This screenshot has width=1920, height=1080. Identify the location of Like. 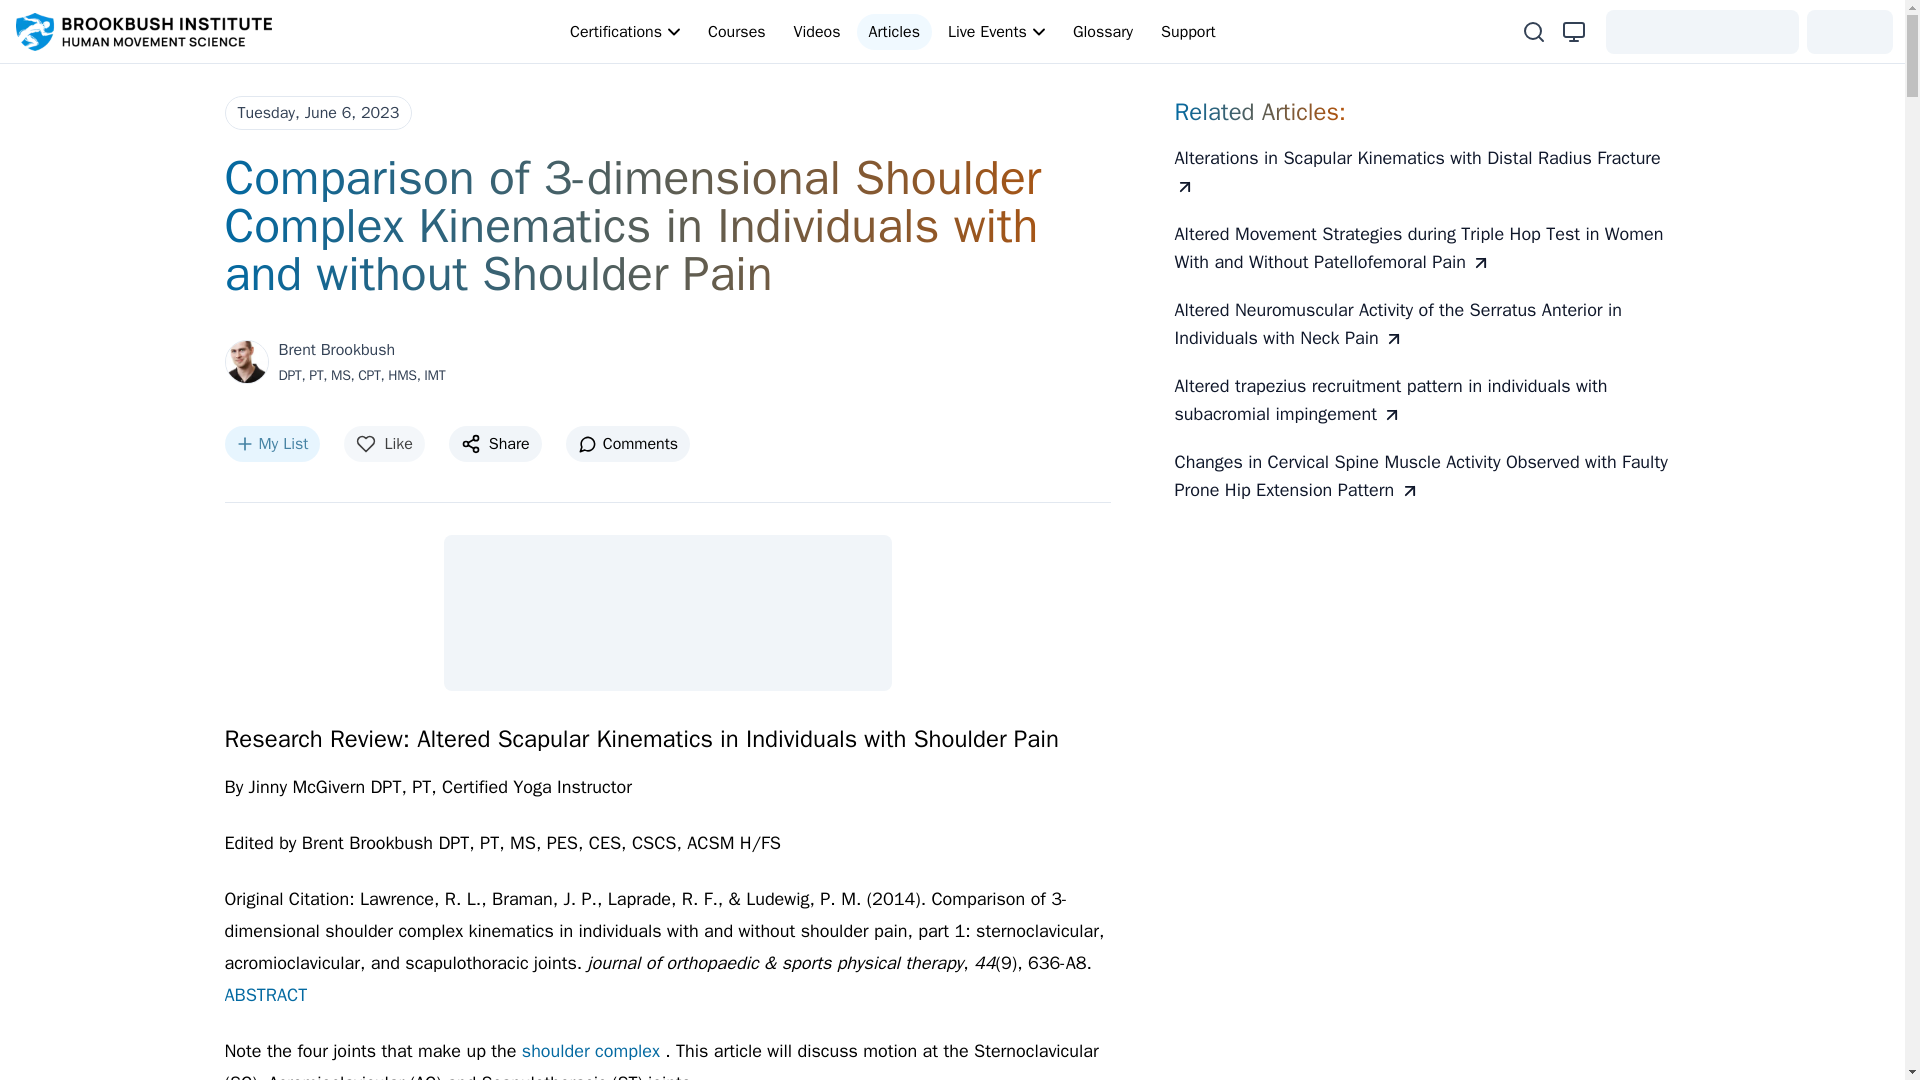
(384, 444).